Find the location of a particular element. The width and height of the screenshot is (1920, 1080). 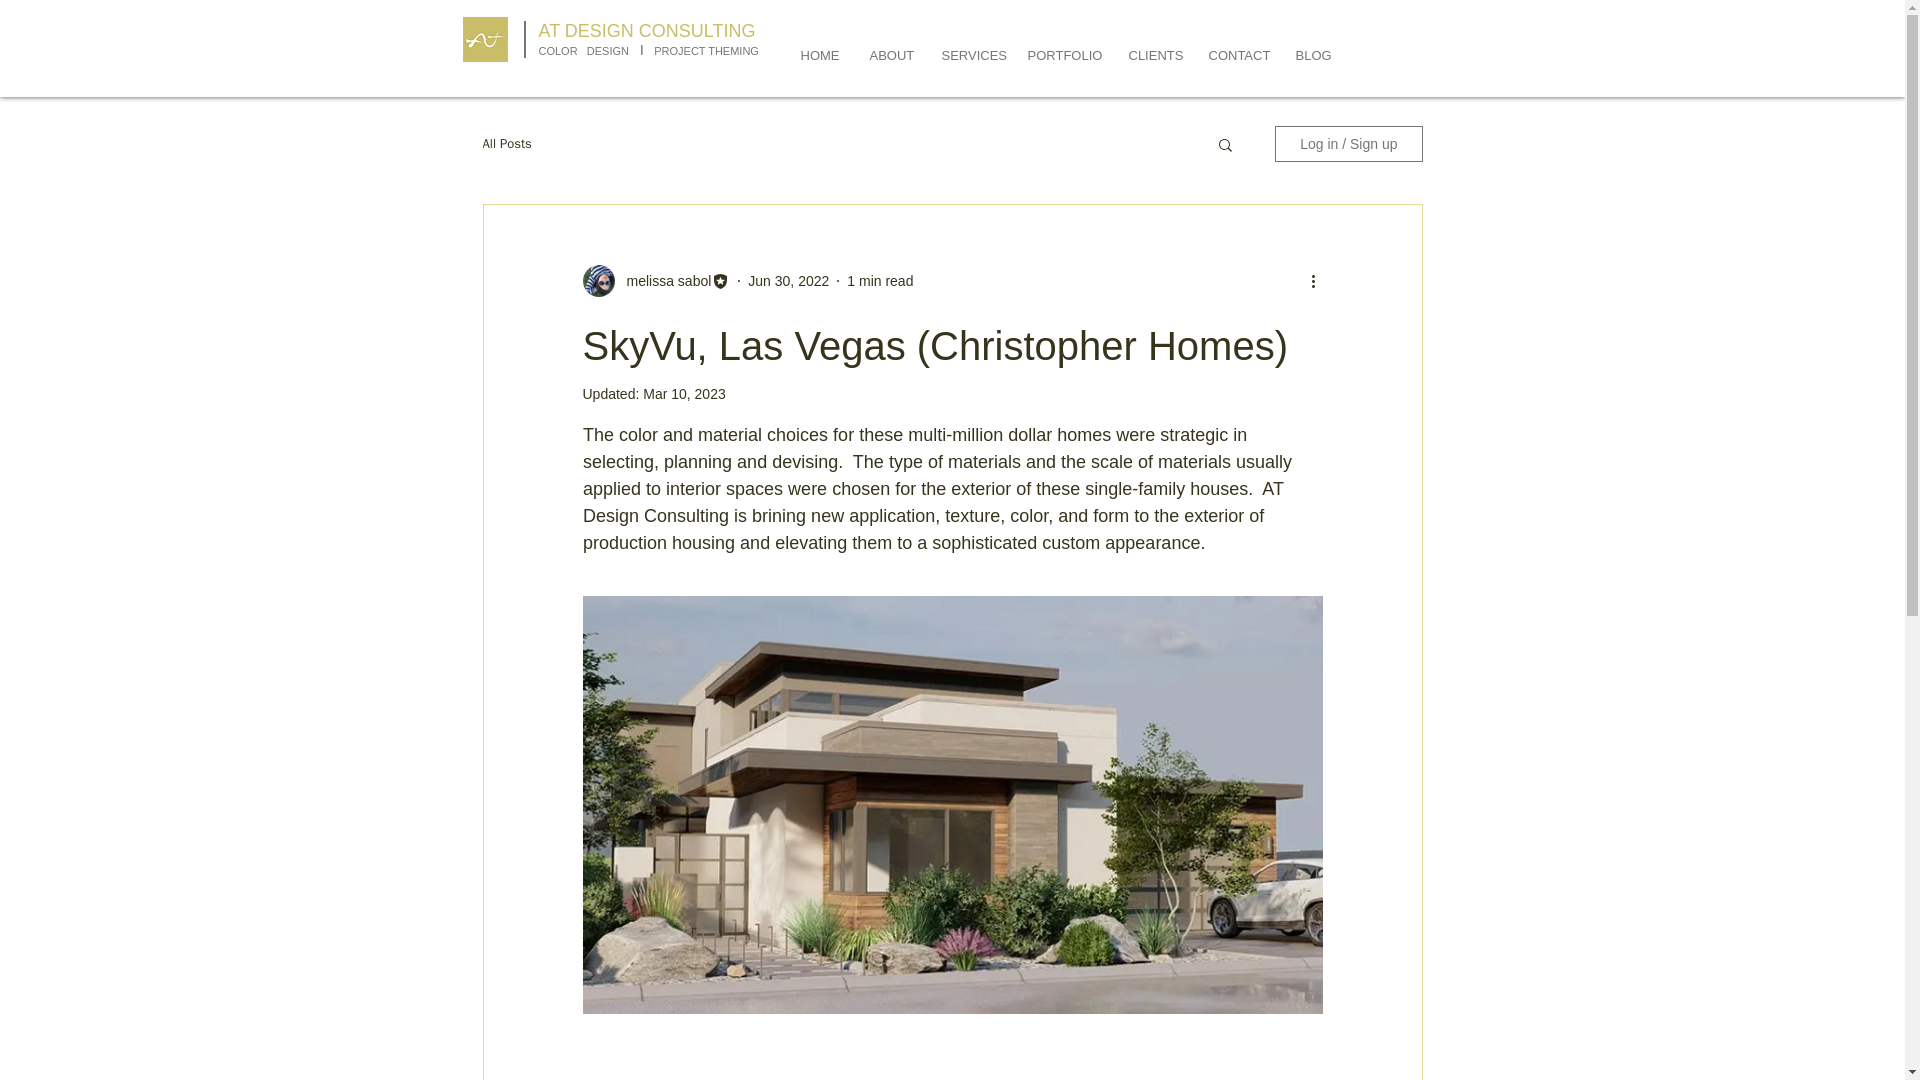

SERVICES is located at coordinates (968, 56).